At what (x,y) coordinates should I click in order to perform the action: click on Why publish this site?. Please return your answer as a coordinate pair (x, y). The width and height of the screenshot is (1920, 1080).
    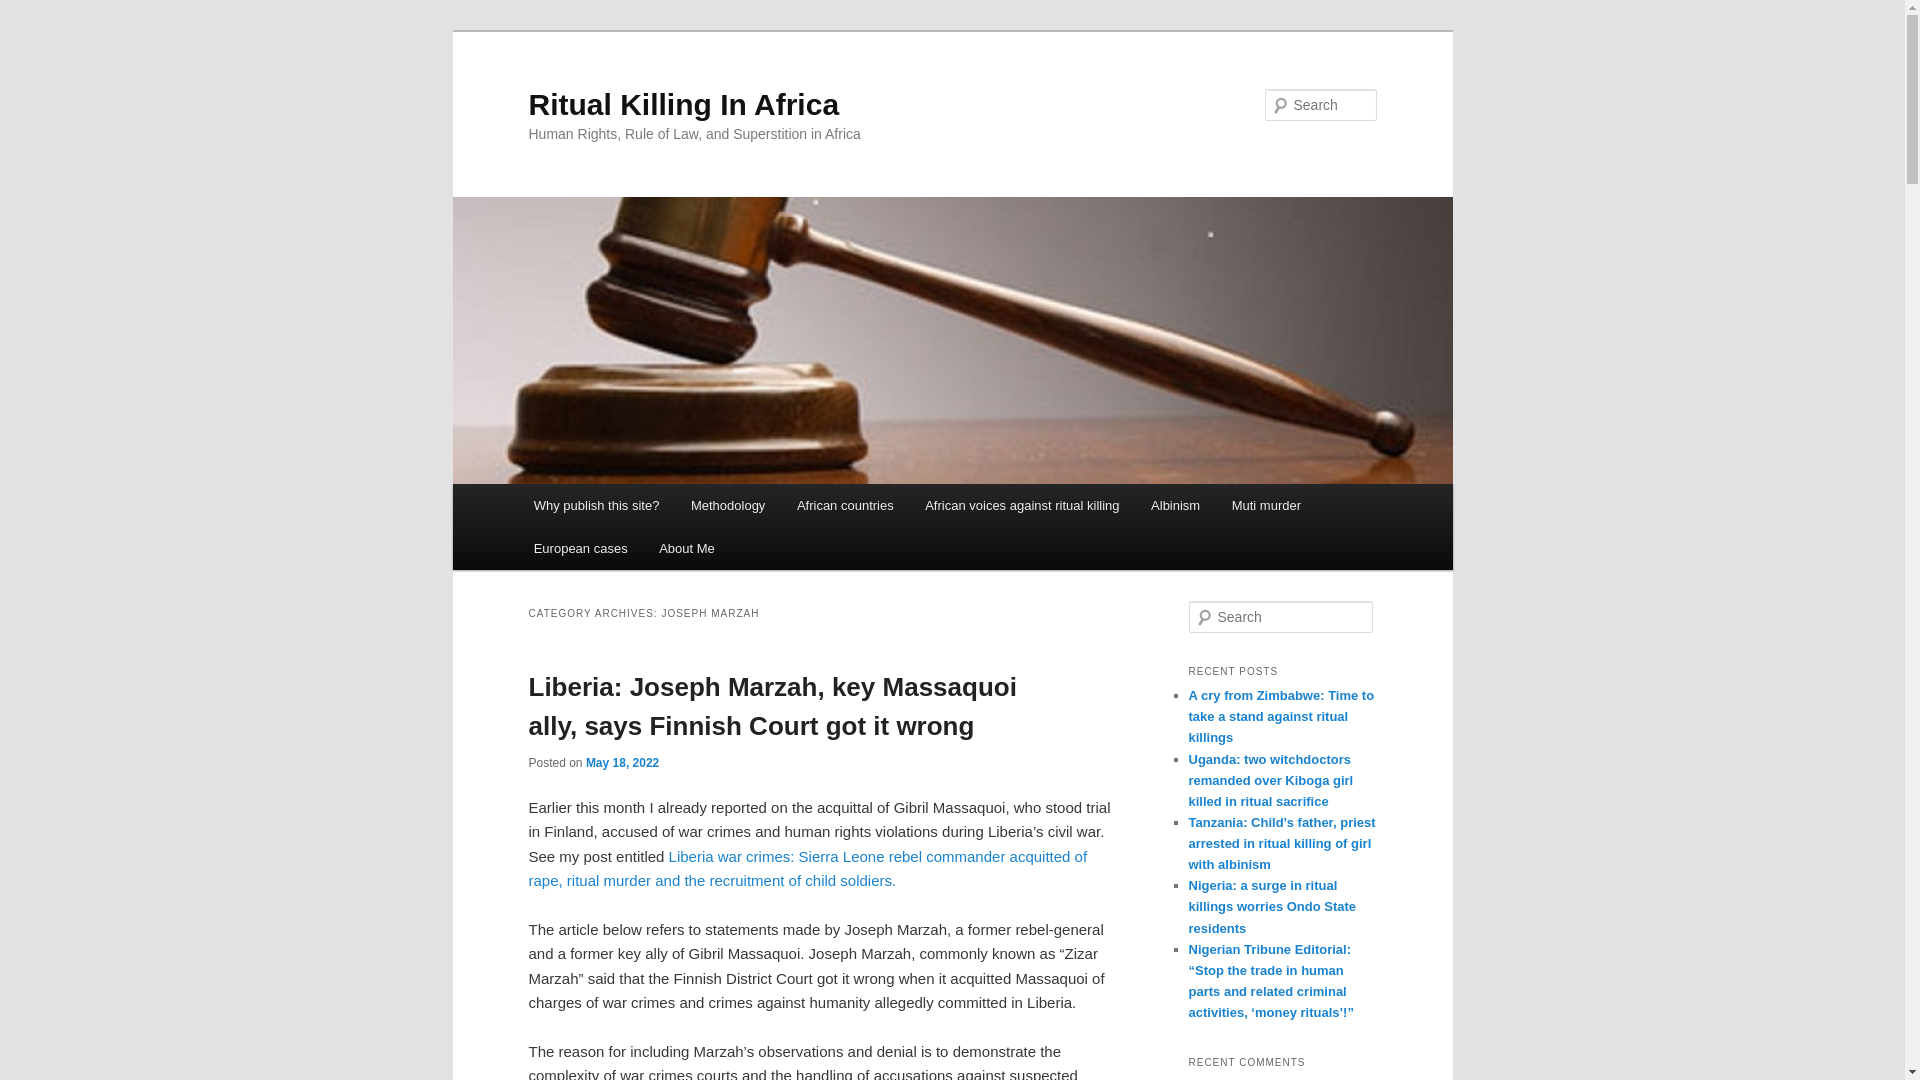
    Looking at the image, I should click on (596, 505).